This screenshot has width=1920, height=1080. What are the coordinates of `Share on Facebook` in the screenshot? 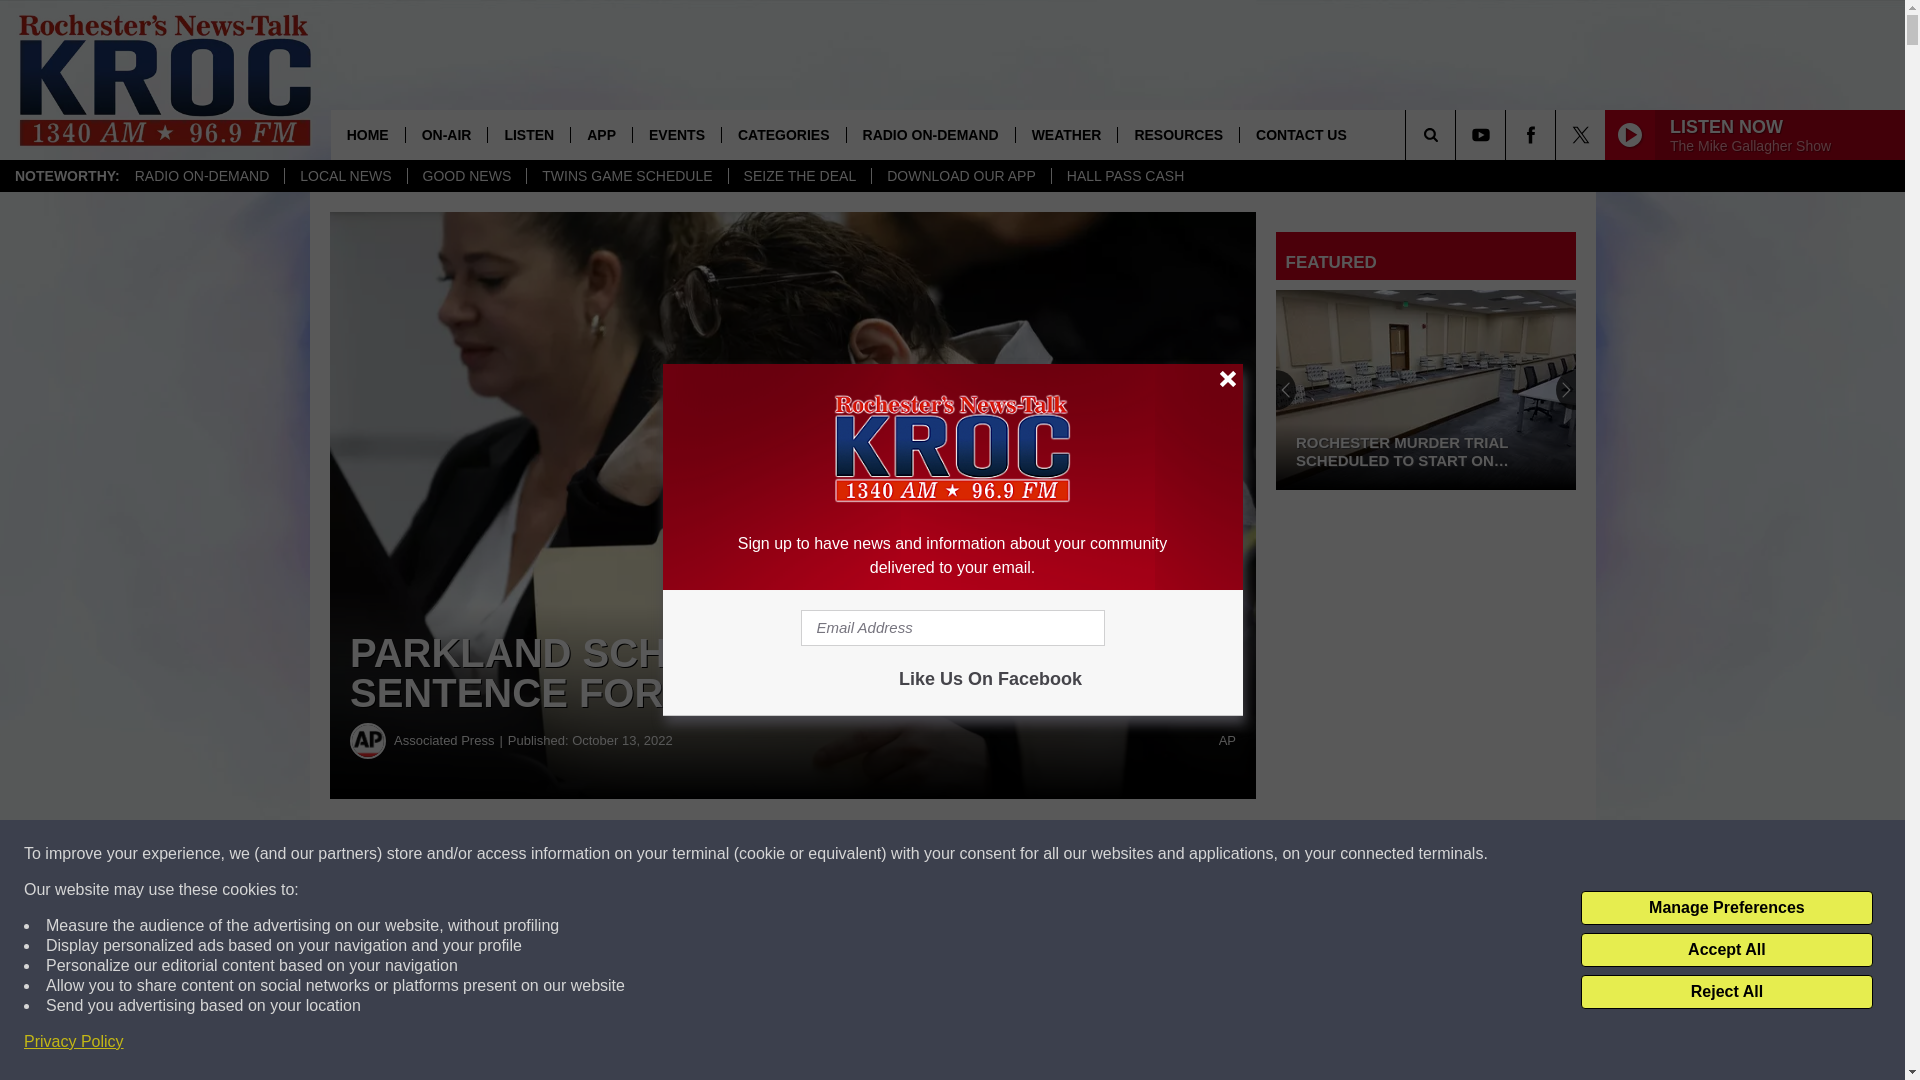 It's located at (608, 854).